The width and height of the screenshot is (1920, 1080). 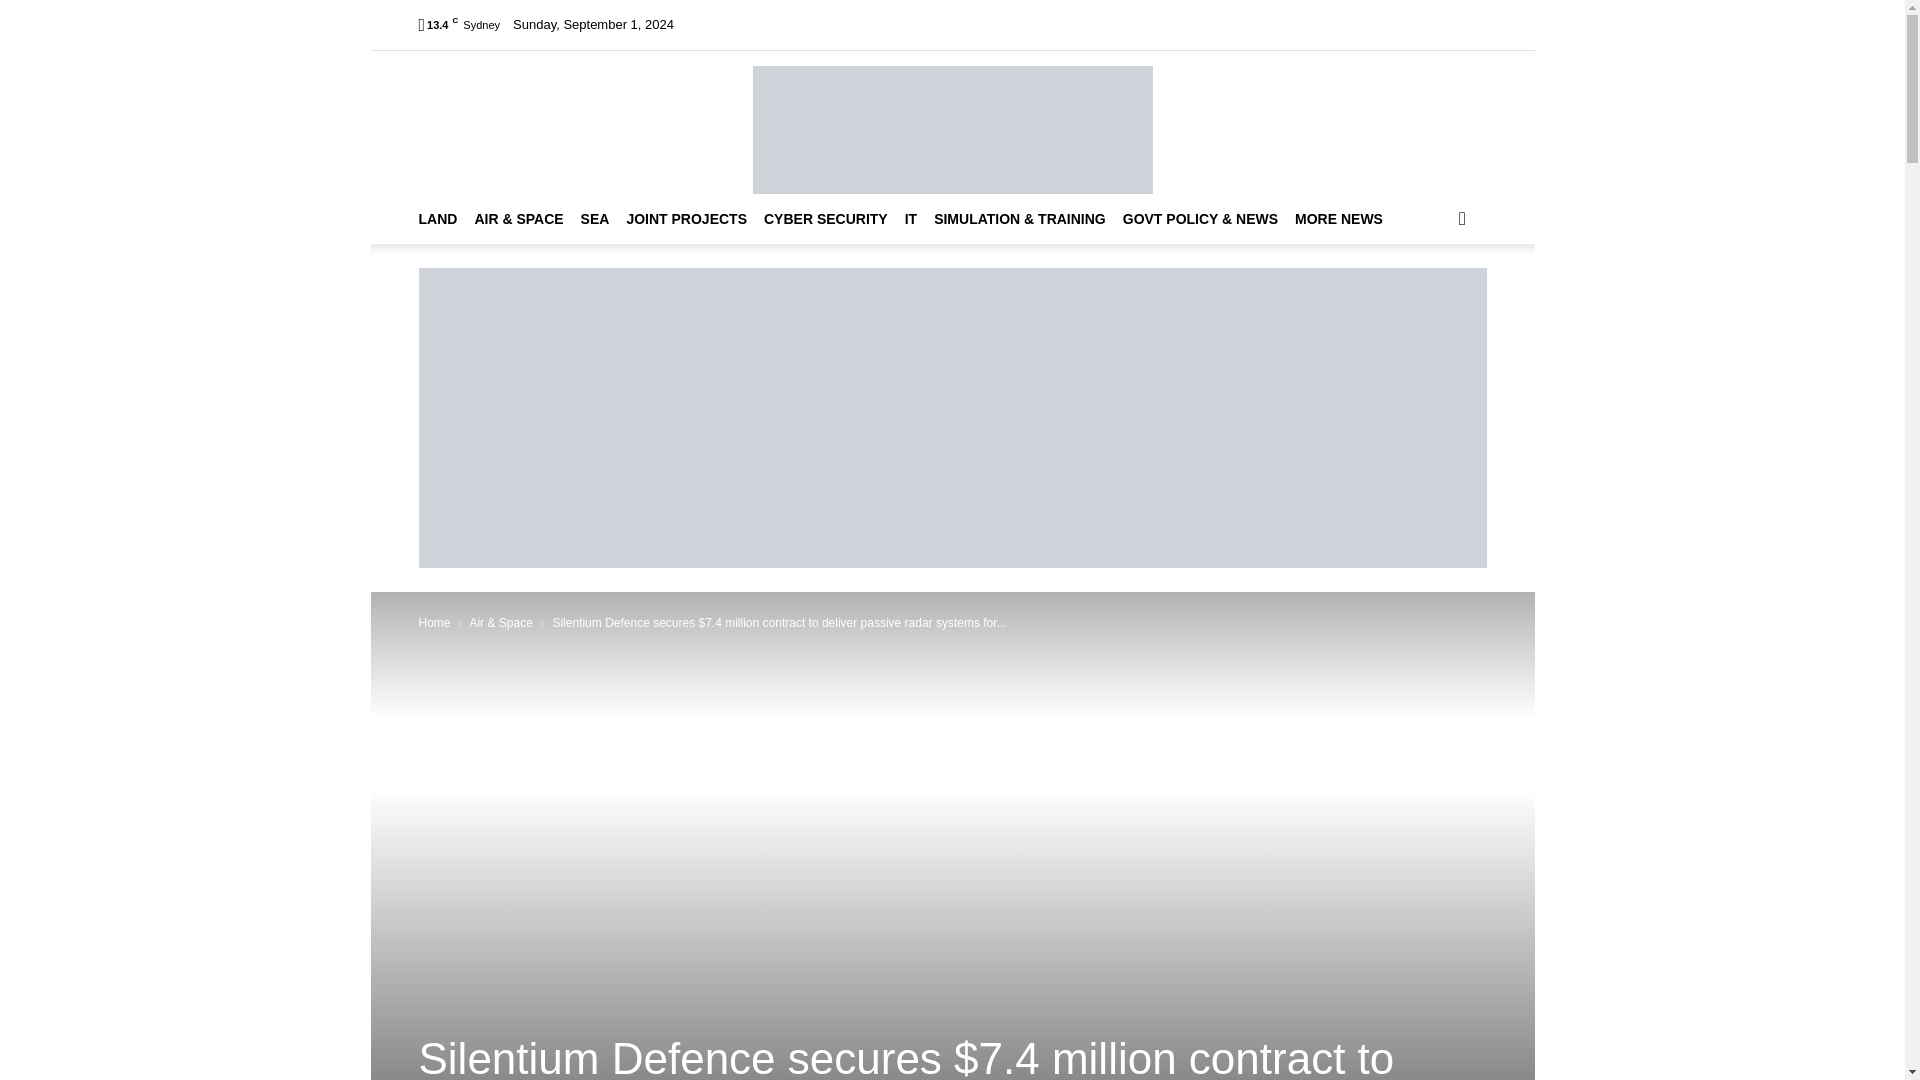 What do you see at coordinates (952, 122) in the screenshot?
I see `APDR` at bounding box center [952, 122].